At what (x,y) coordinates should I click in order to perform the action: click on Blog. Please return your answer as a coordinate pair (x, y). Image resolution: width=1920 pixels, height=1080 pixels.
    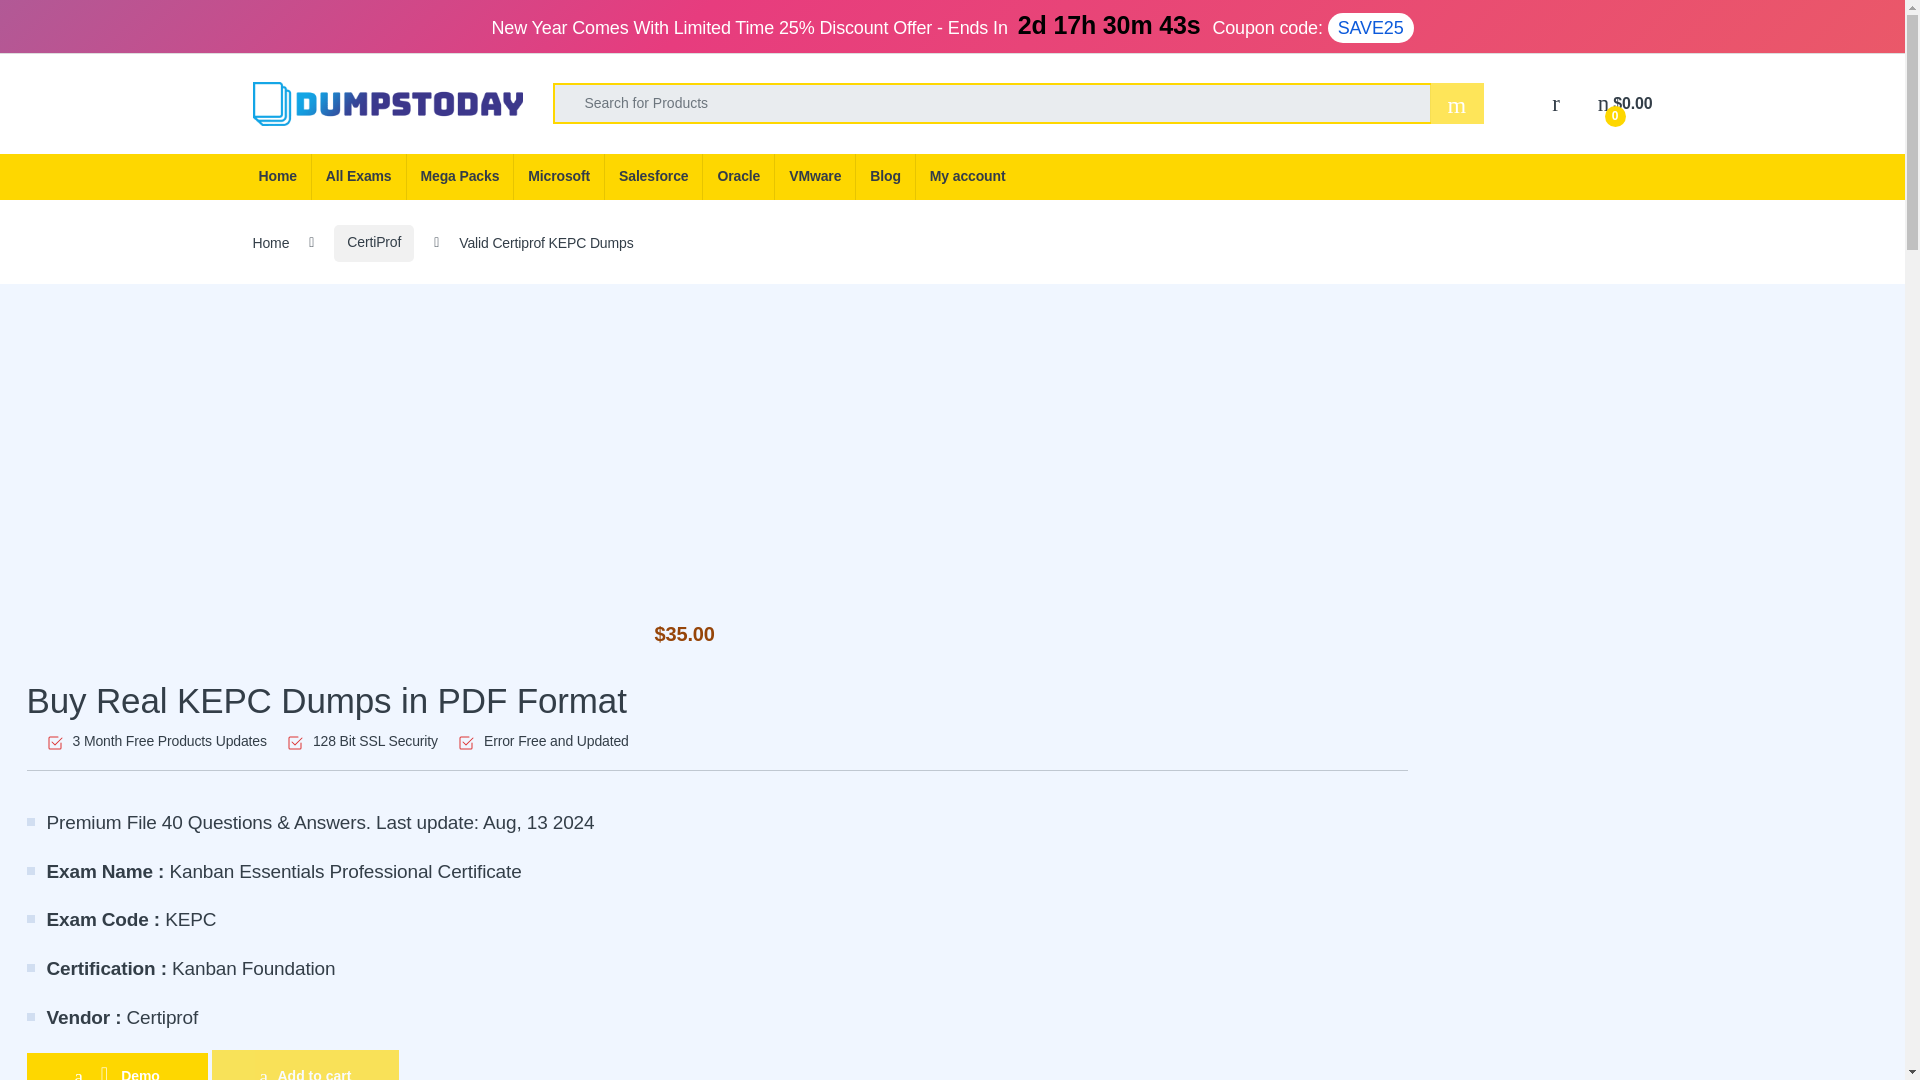
    Looking at the image, I should click on (884, 176).